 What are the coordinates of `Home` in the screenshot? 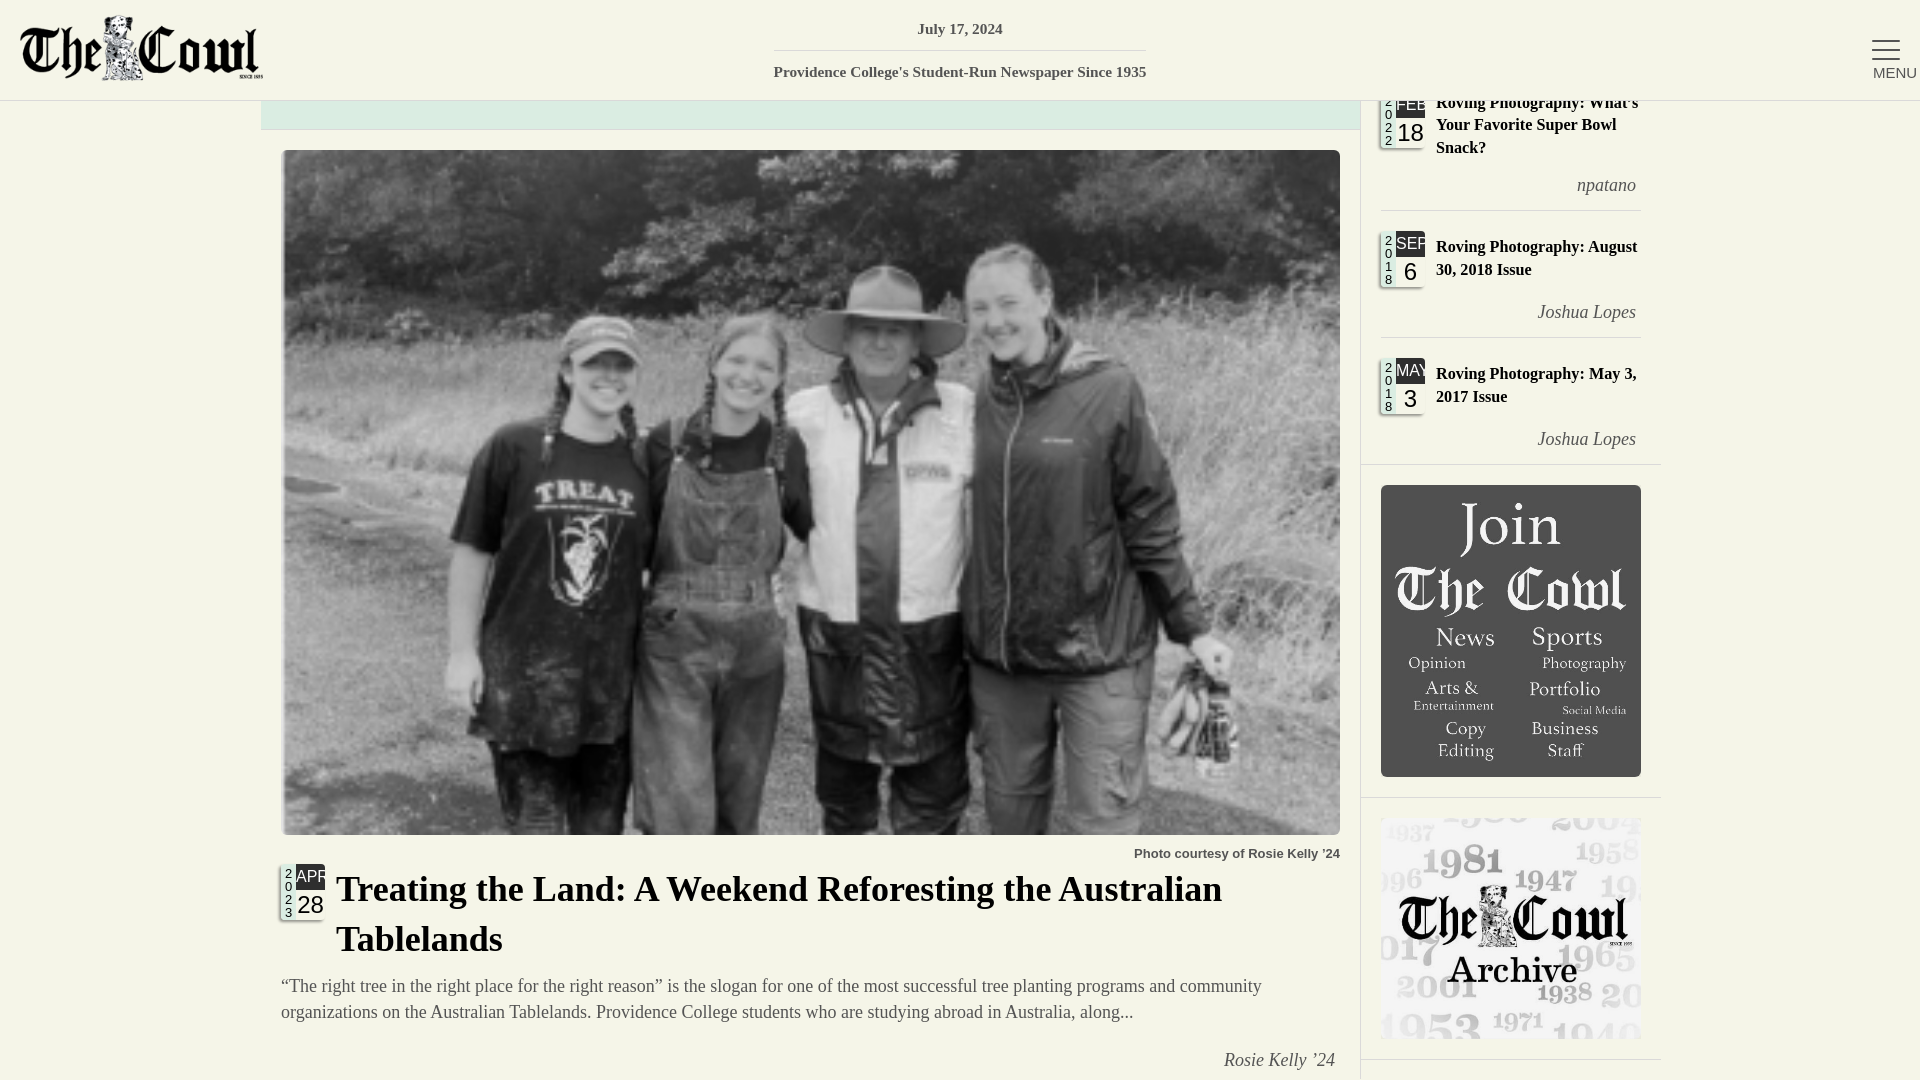 It's located at (1682, 164).